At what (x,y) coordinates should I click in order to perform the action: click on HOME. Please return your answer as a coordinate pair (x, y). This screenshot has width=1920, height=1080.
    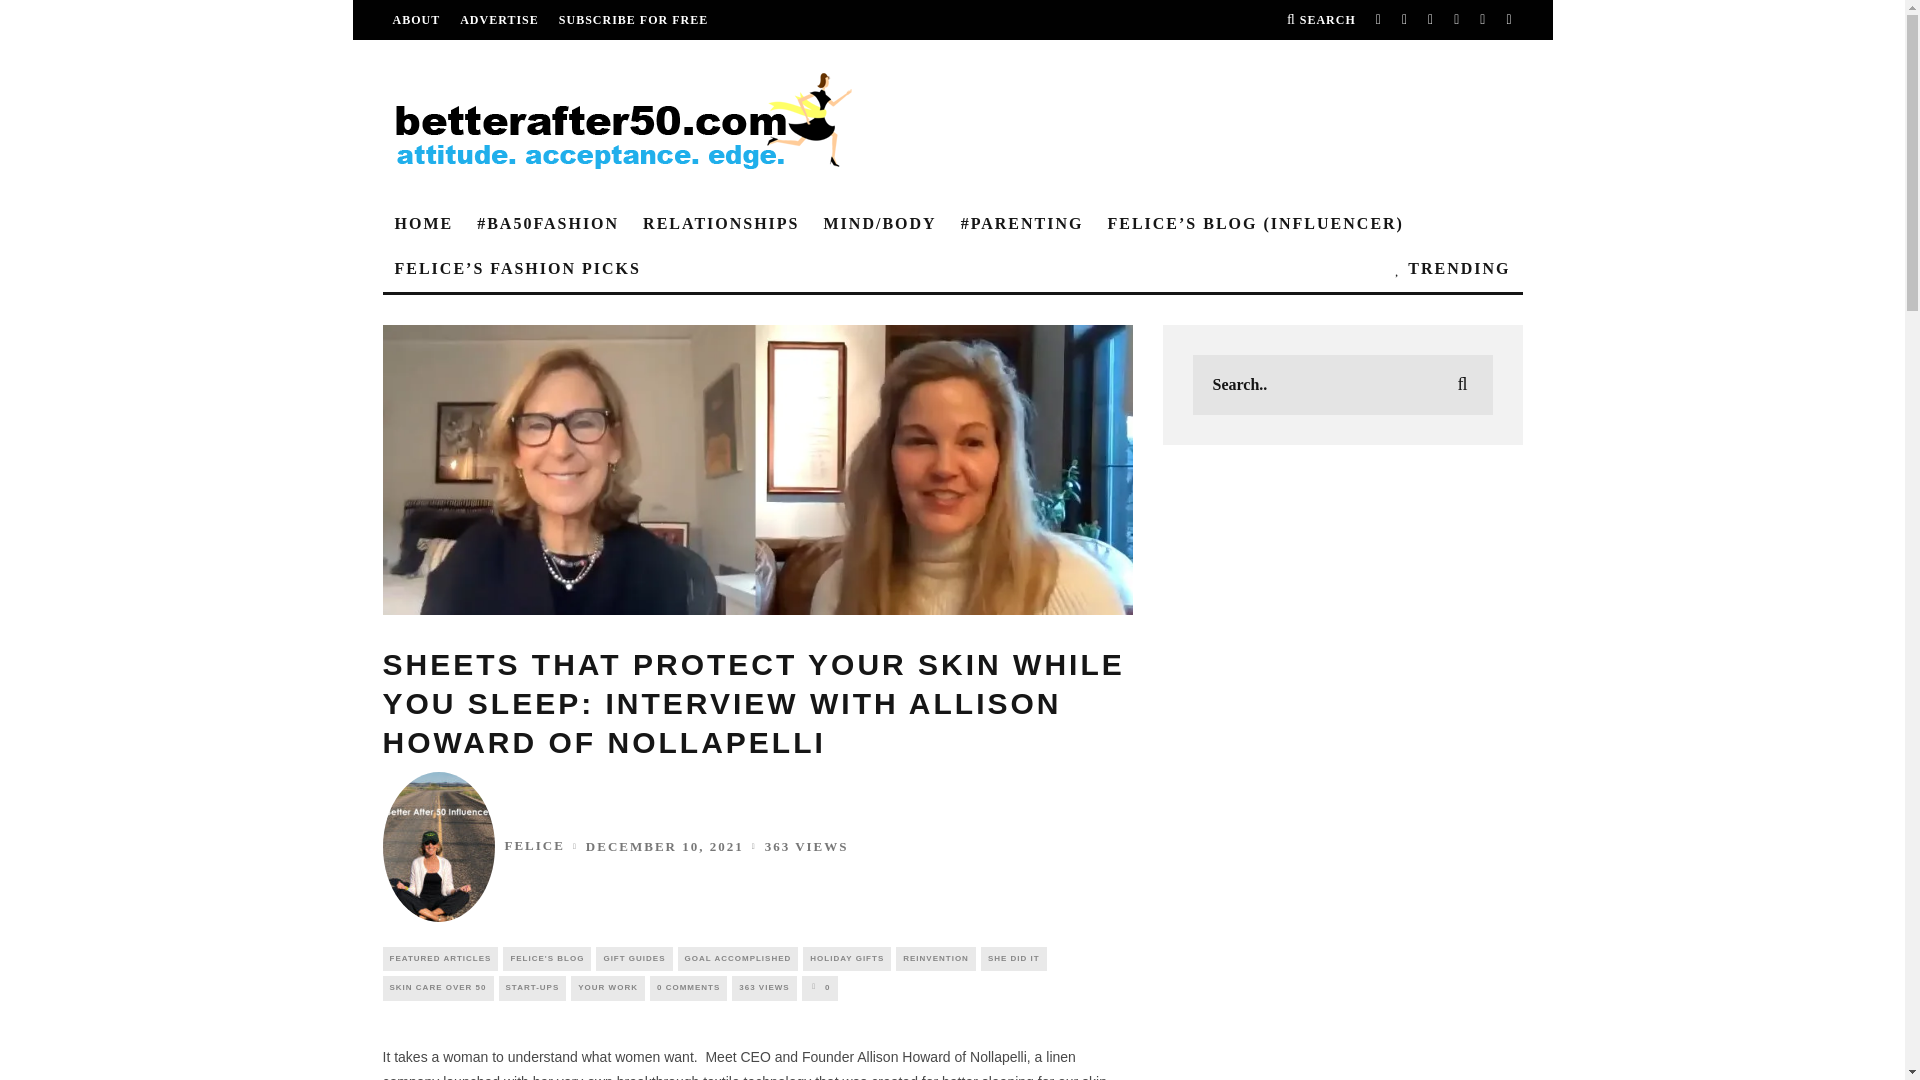
    Looking at the image, I should click on (423, 224).